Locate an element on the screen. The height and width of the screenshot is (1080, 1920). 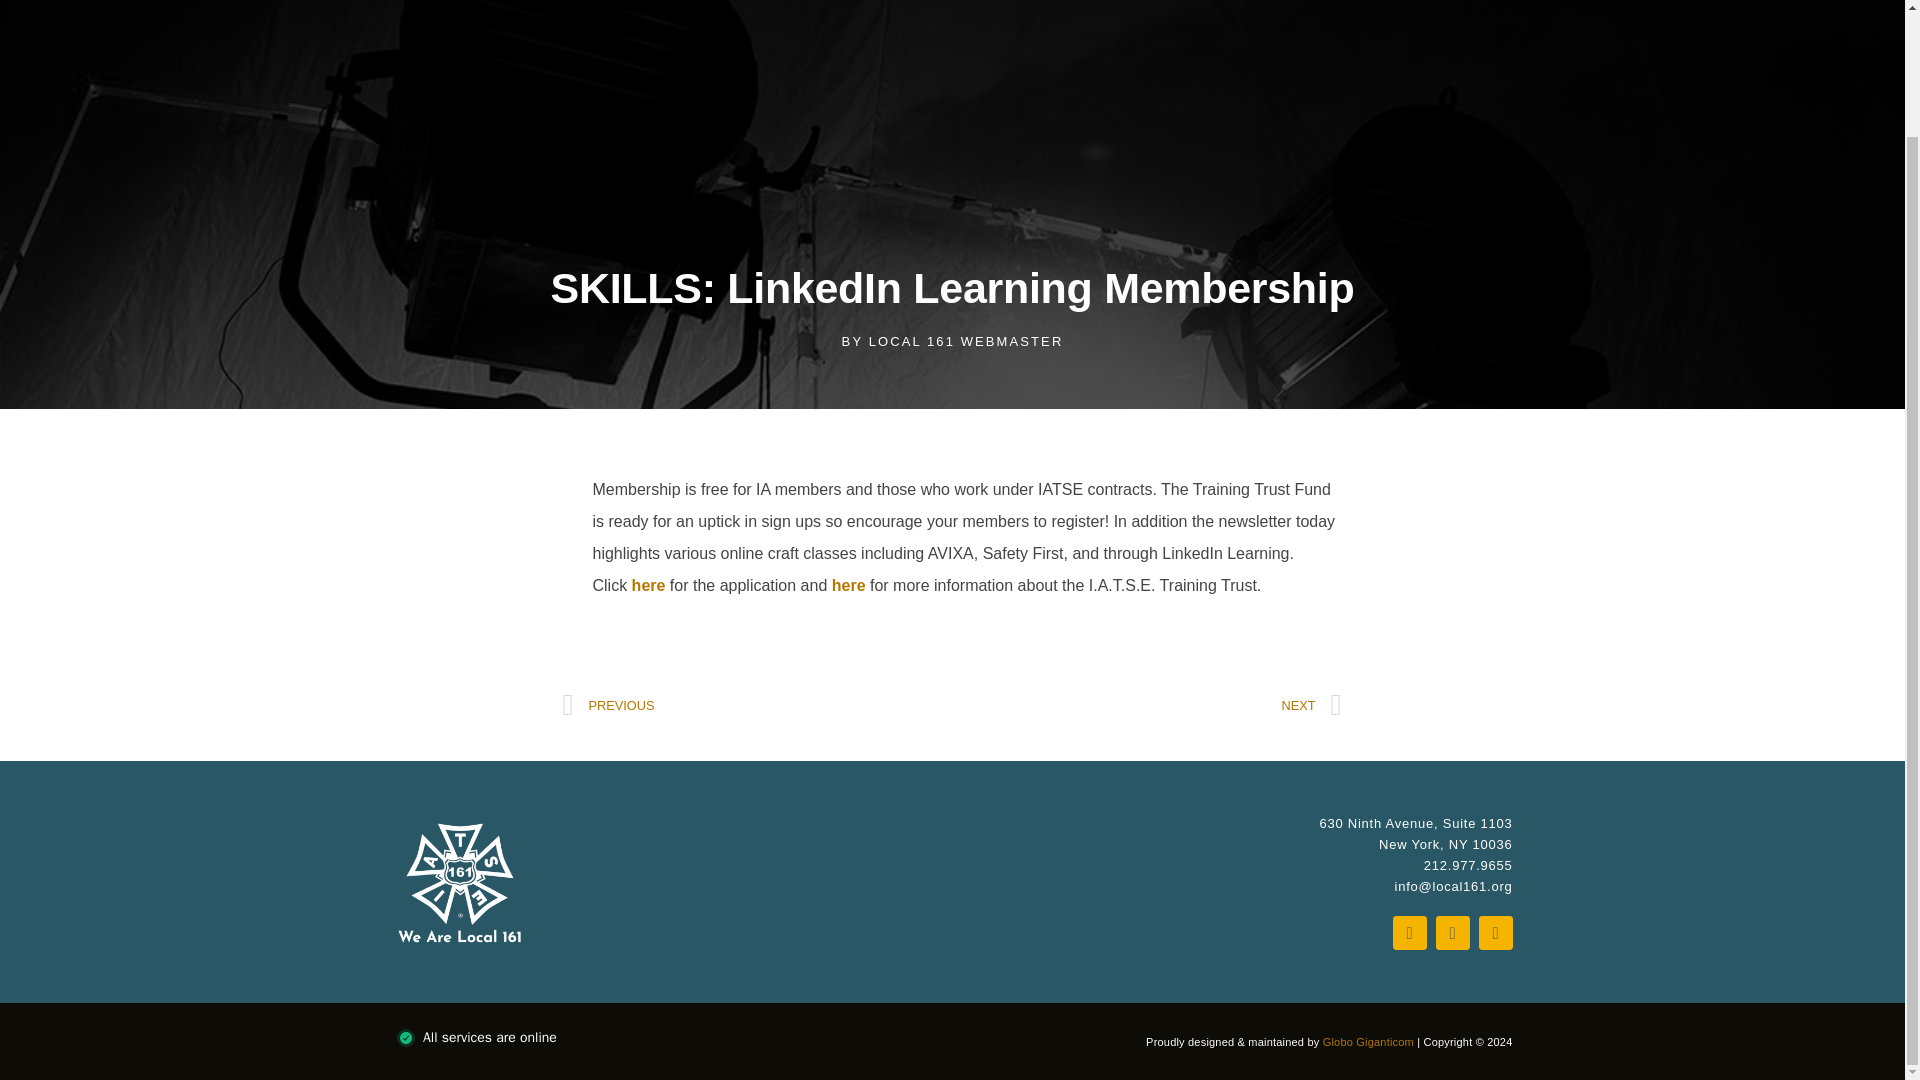
here is located at coordinates (848, 585).